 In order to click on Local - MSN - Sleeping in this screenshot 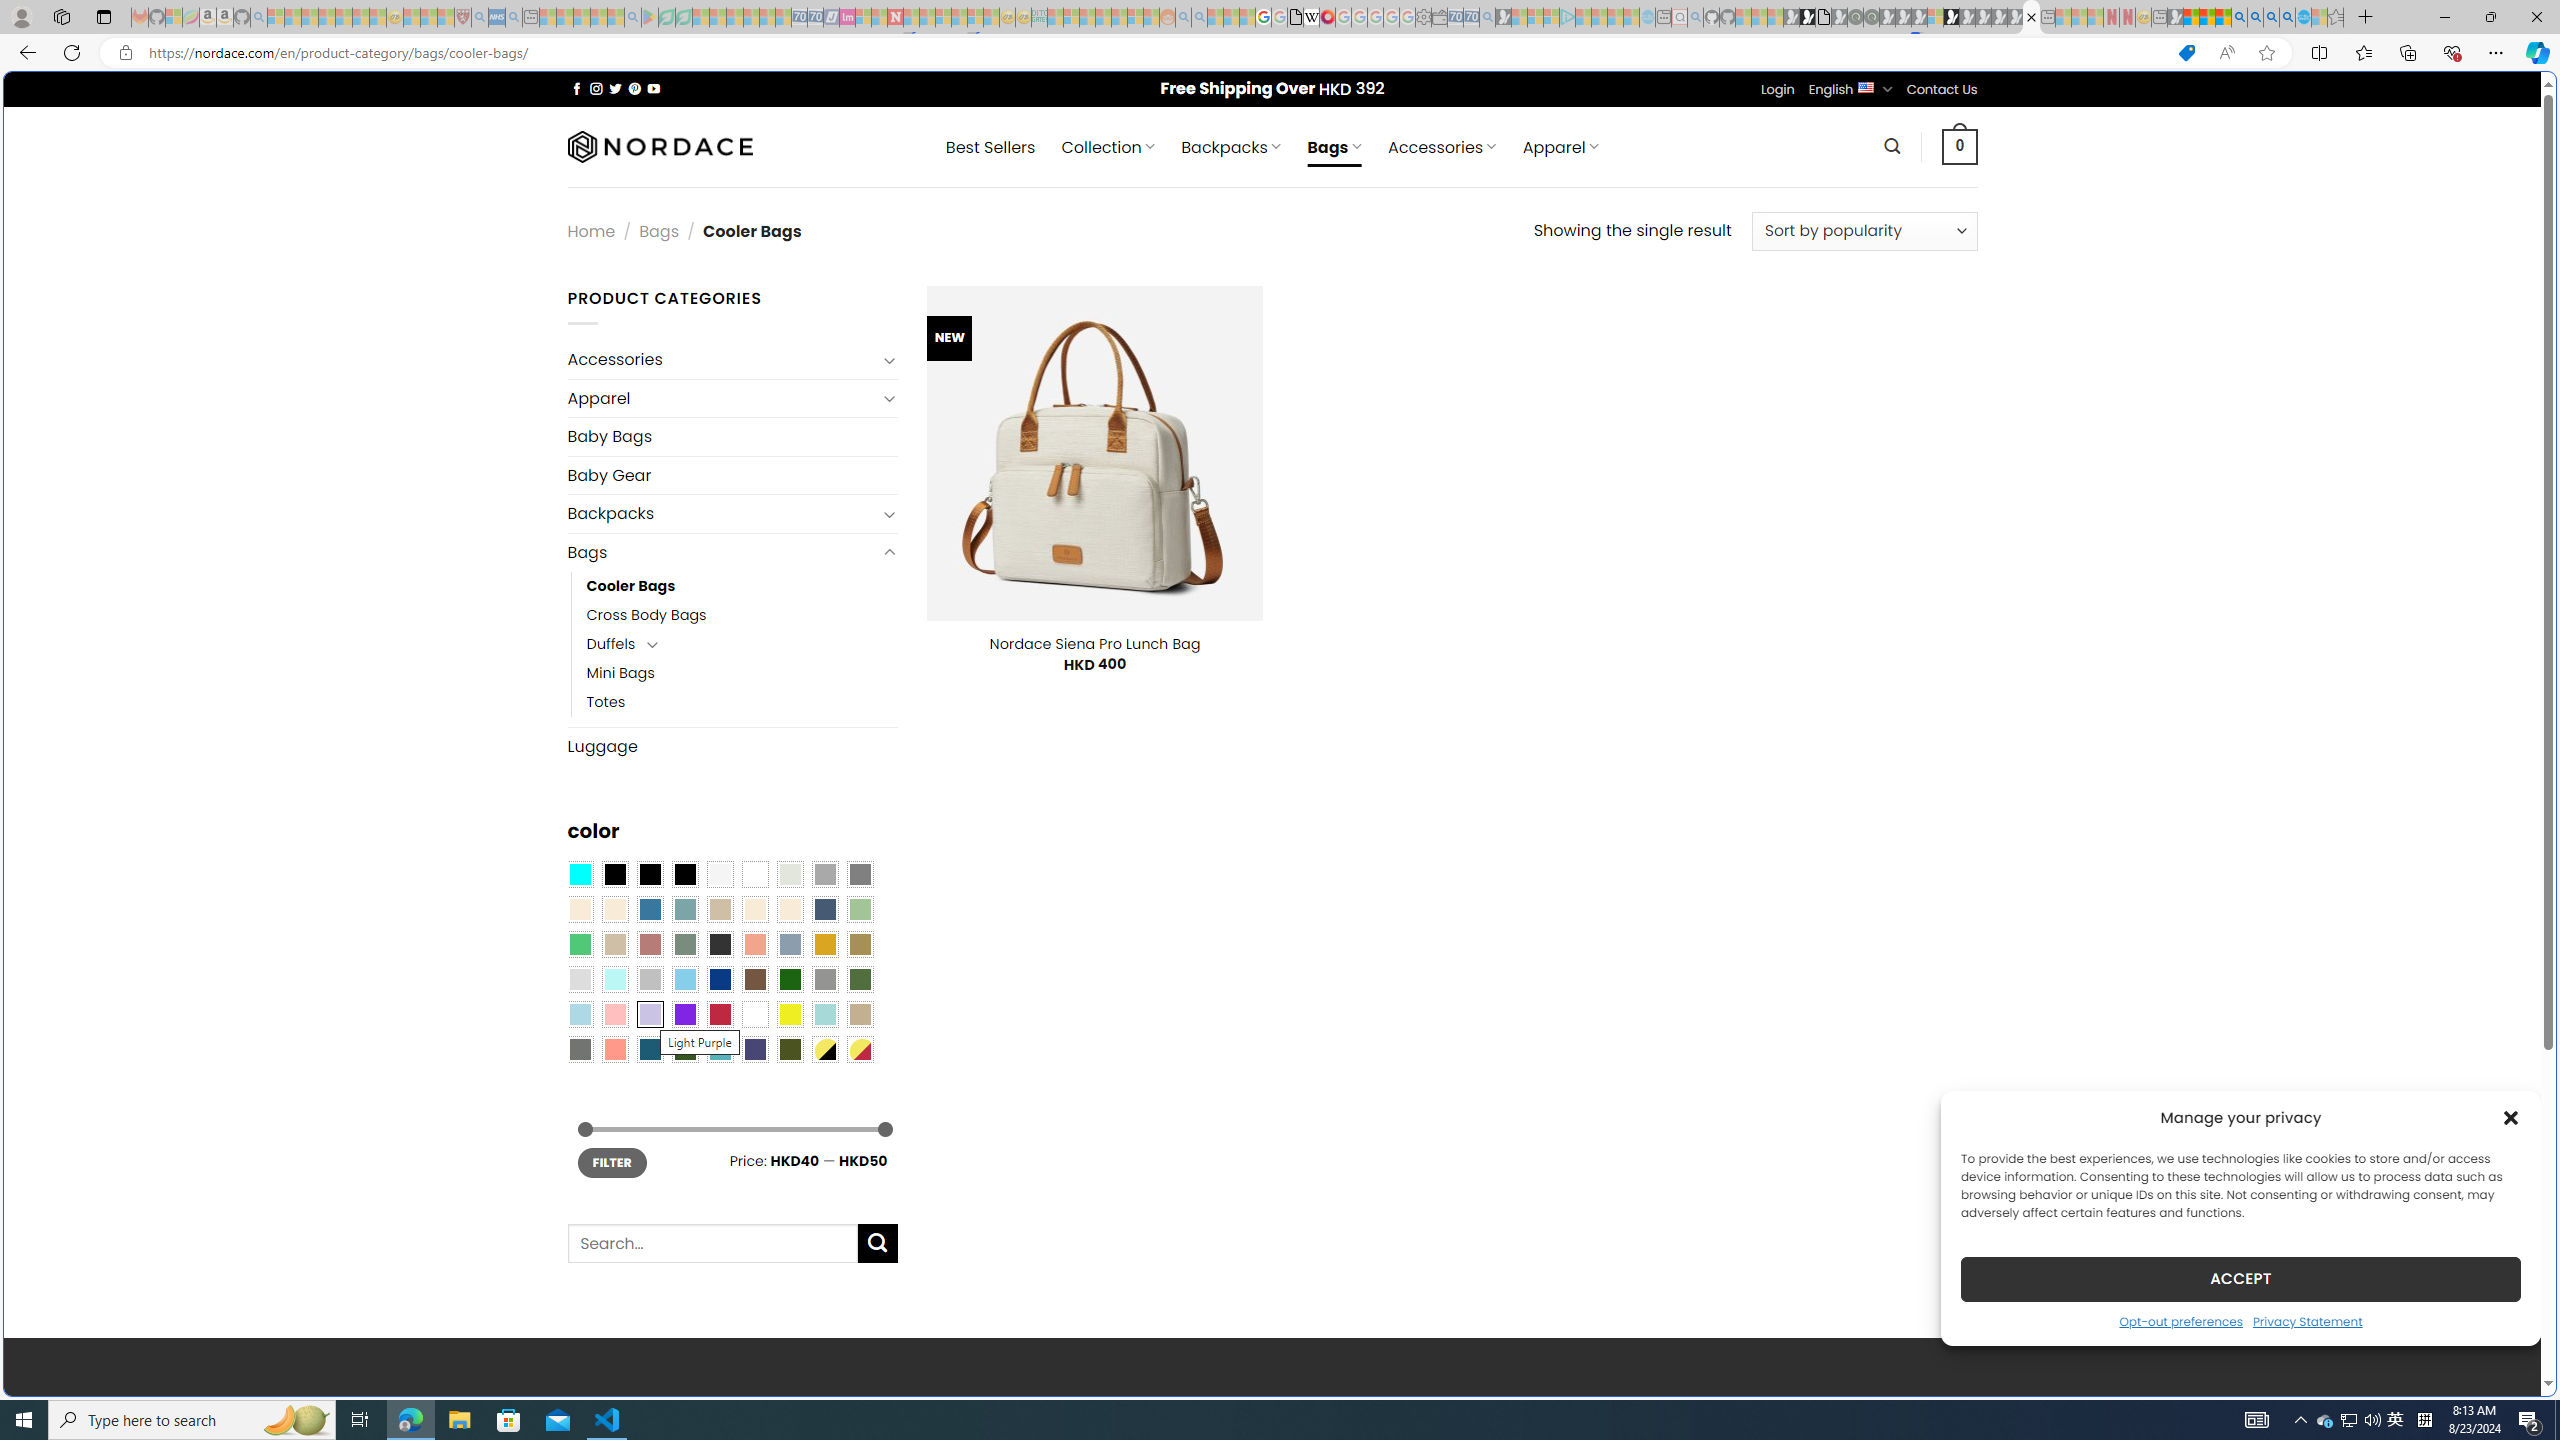, I will do `click(446, 17)`.